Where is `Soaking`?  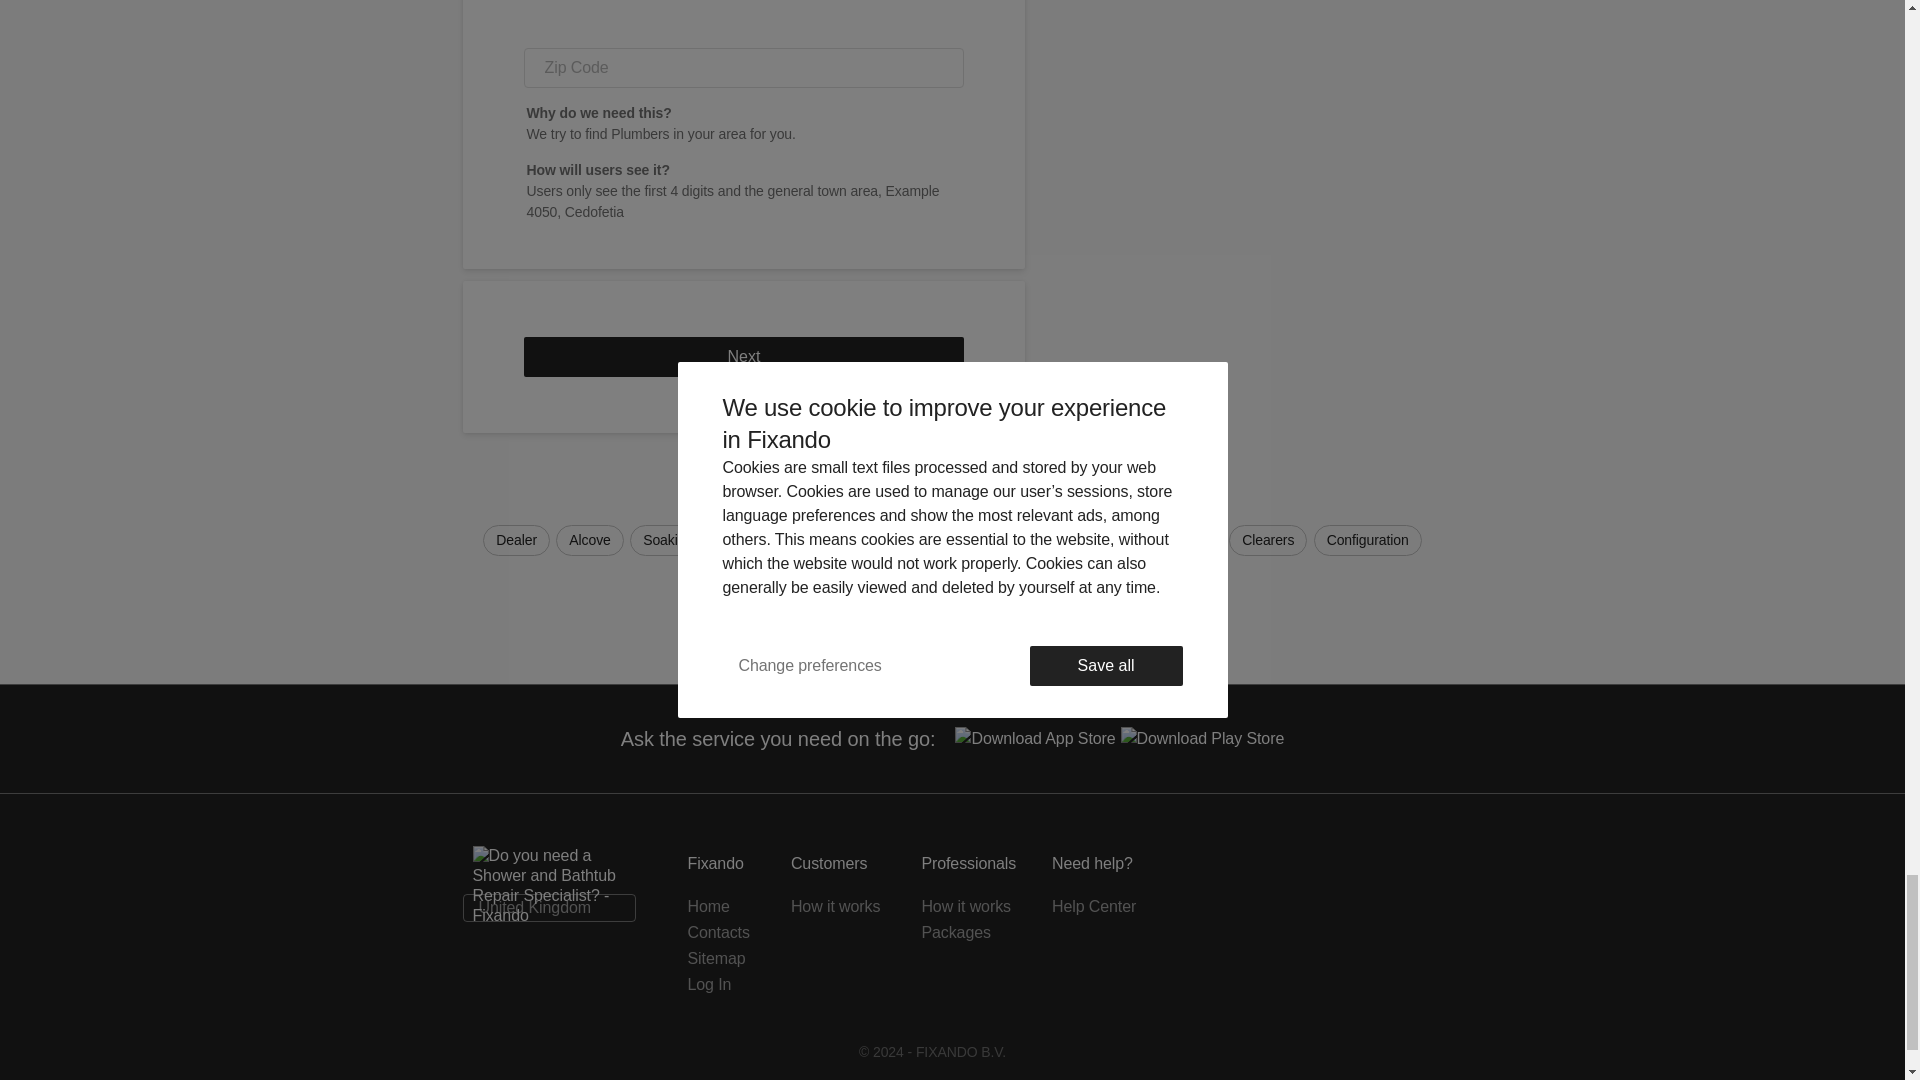 Soaking is located at coordinates (668, 540).